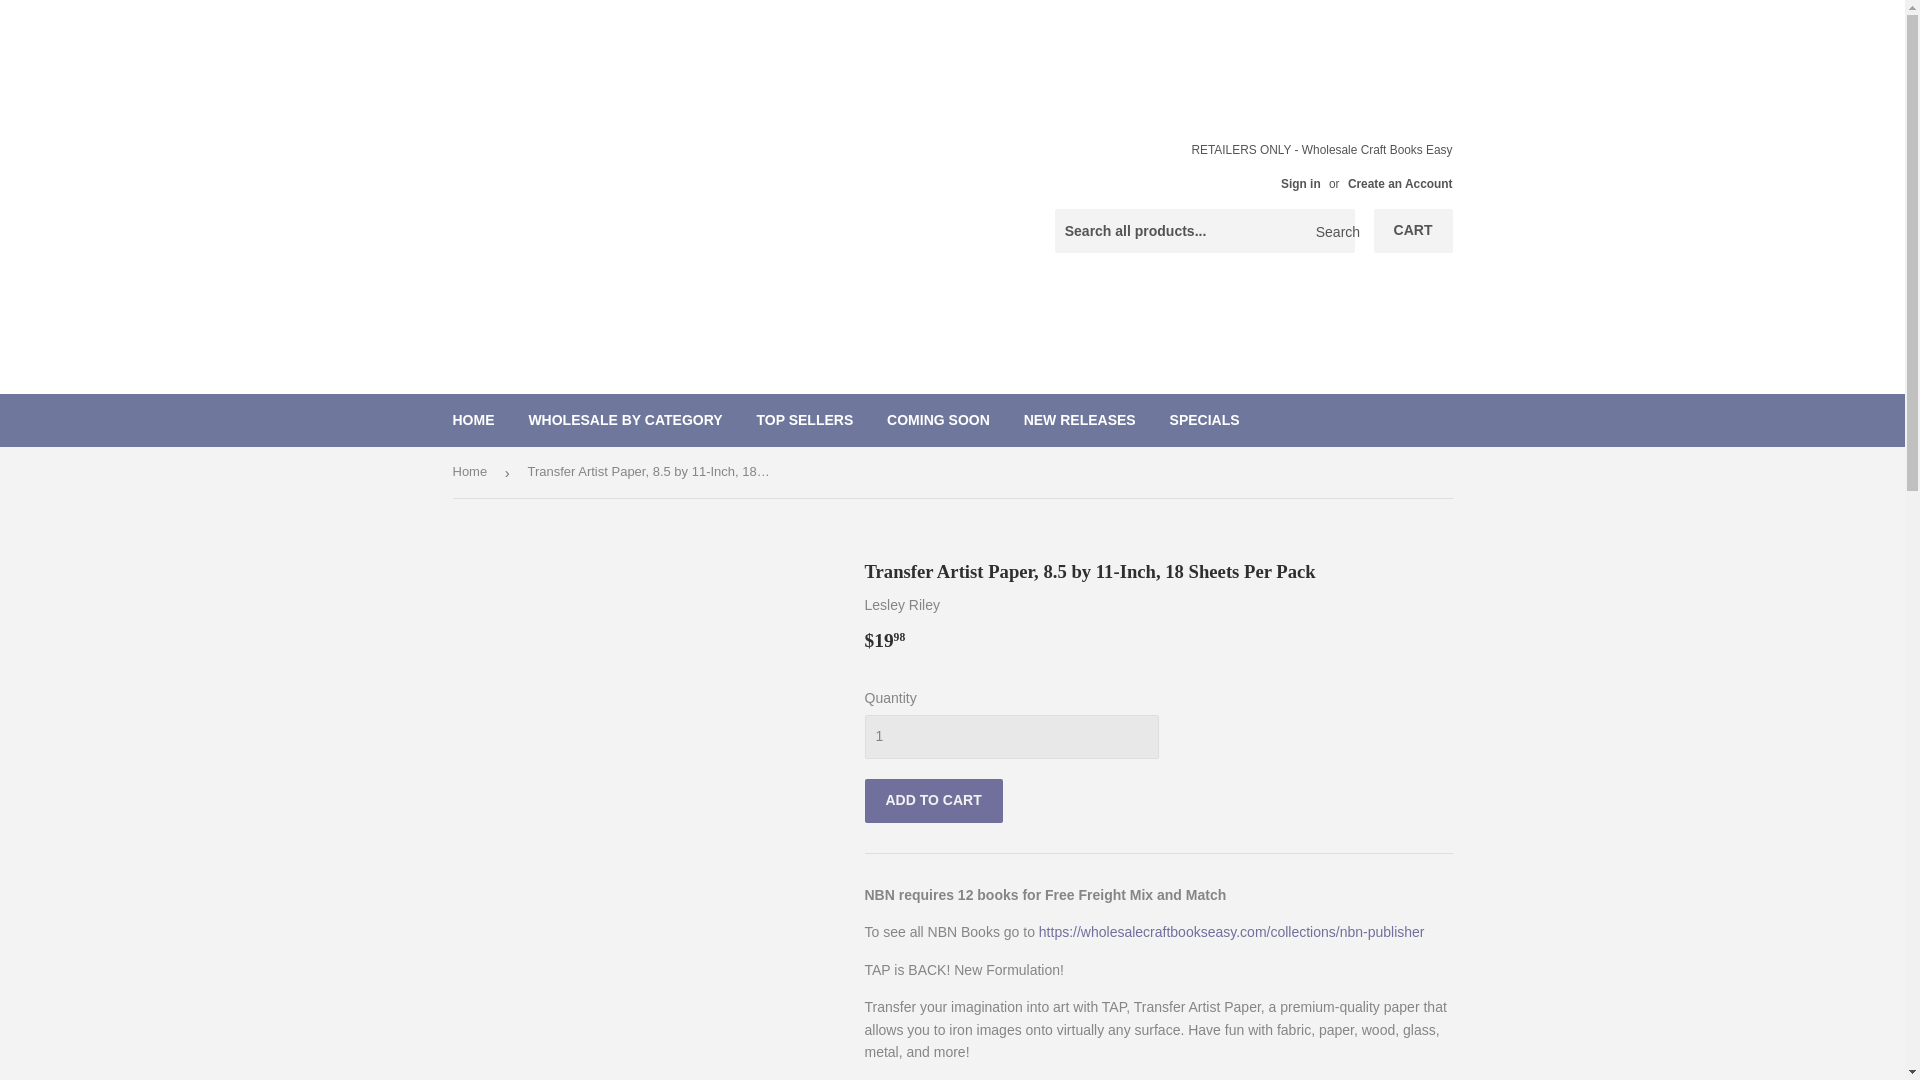 The image size is (1920, 1080). I want to click on CART, so click(1414, 230).